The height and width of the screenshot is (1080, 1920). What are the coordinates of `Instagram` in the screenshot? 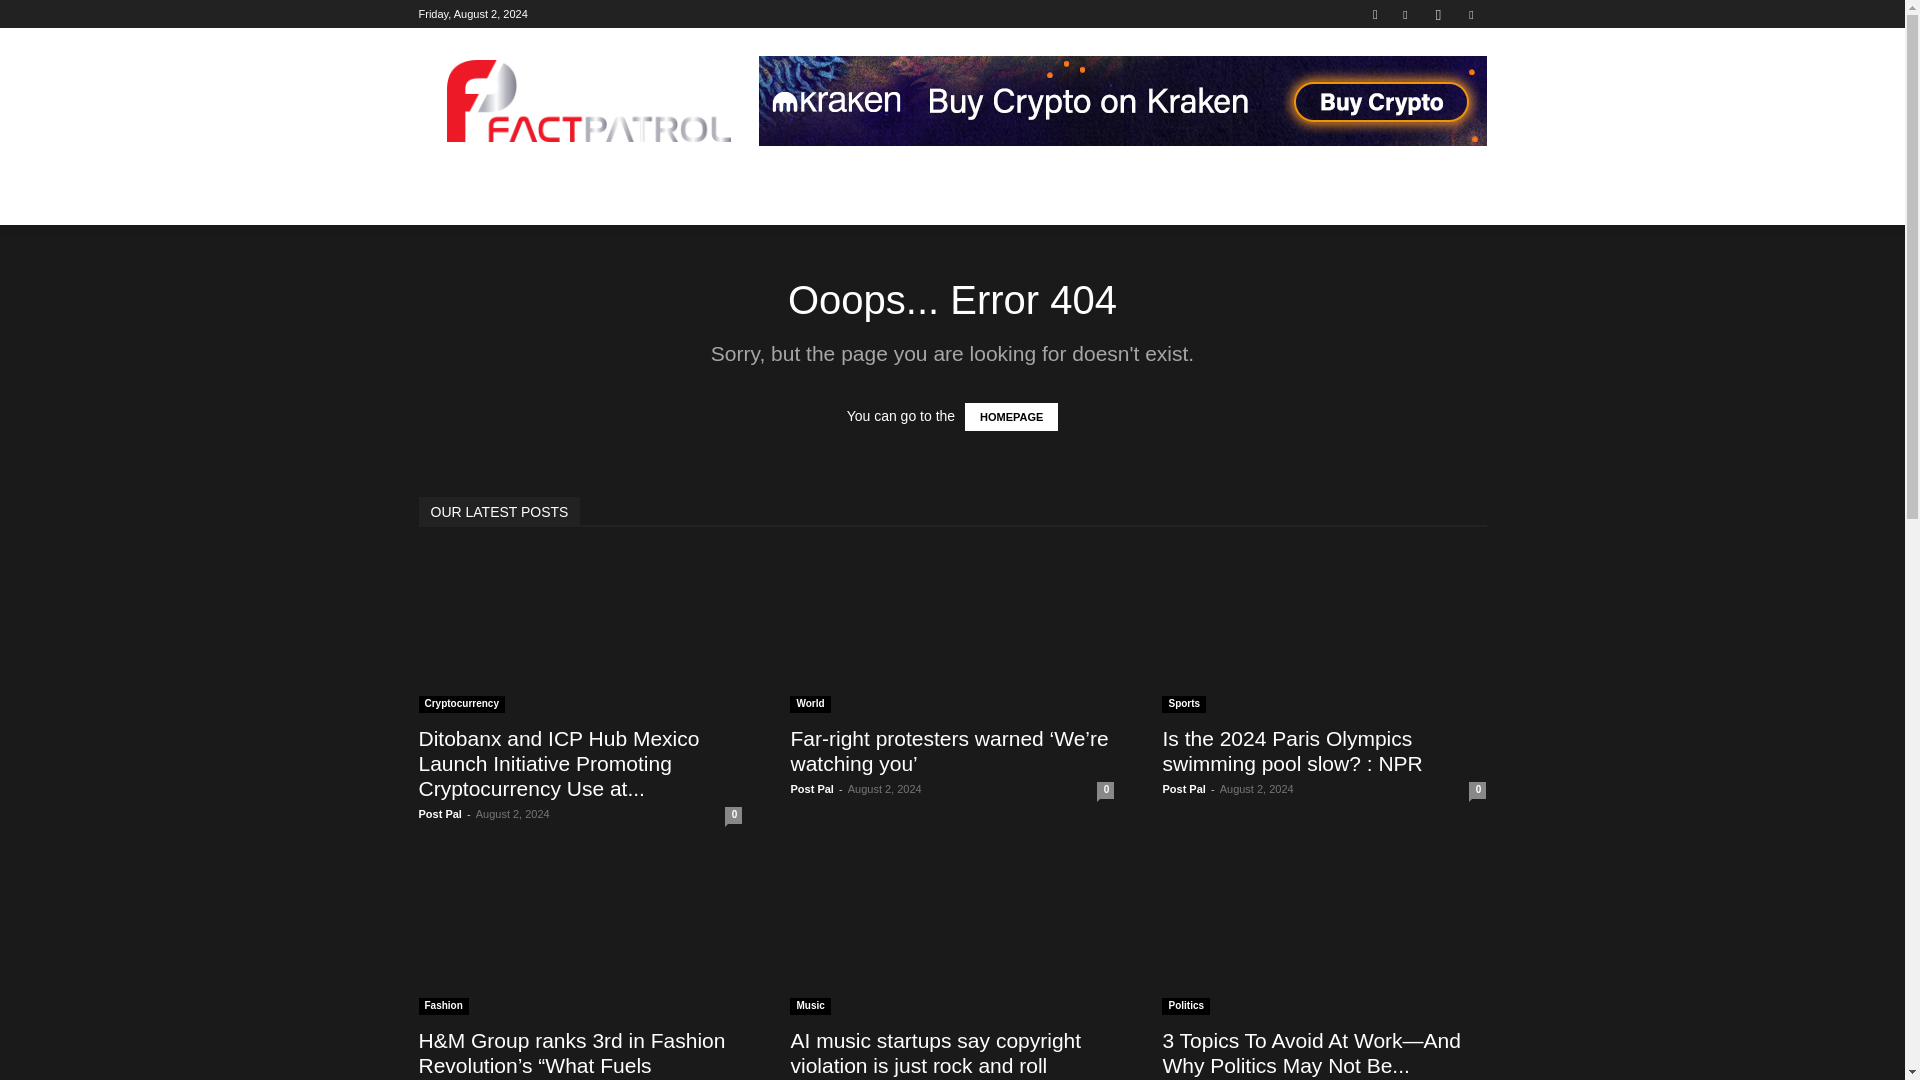 It's located at (1438, 14).